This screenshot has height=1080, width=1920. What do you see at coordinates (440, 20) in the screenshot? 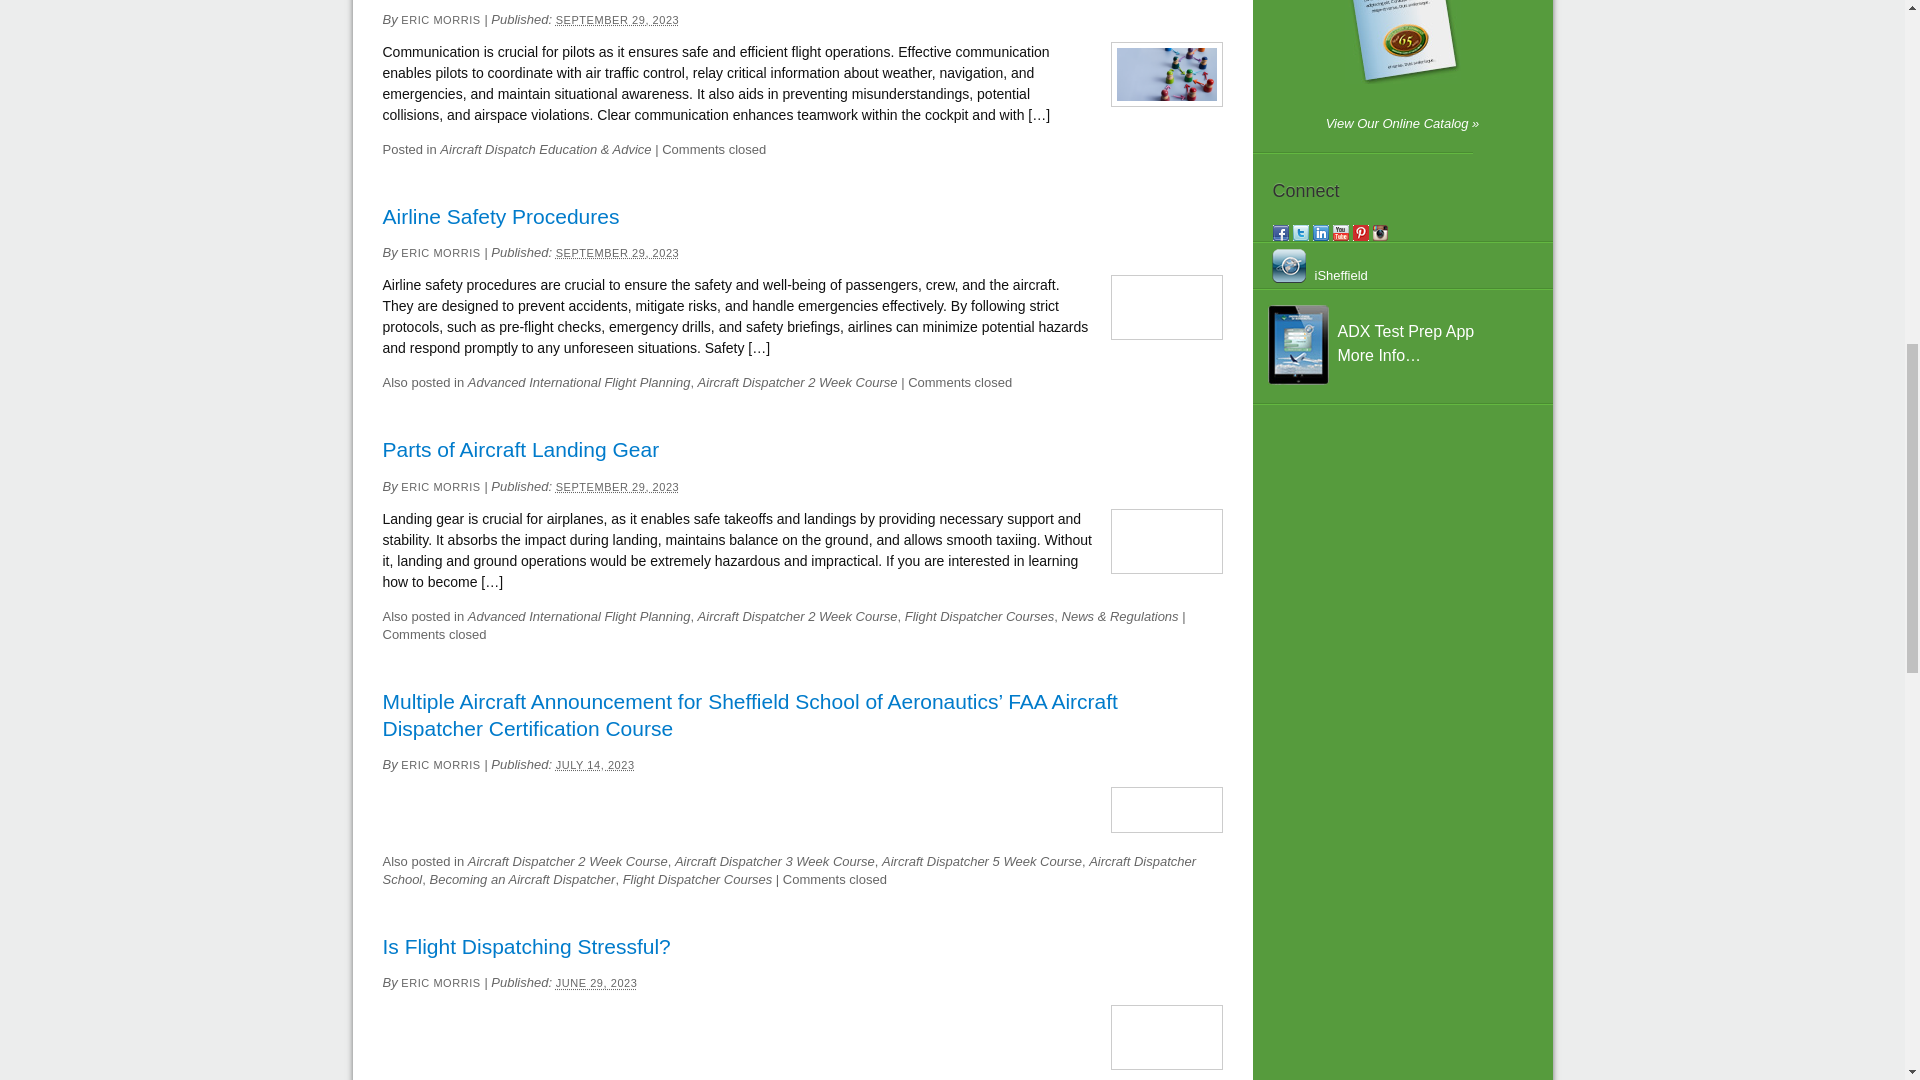
I see `View all posts by Eric Morris` at bounding box center [440, 20].